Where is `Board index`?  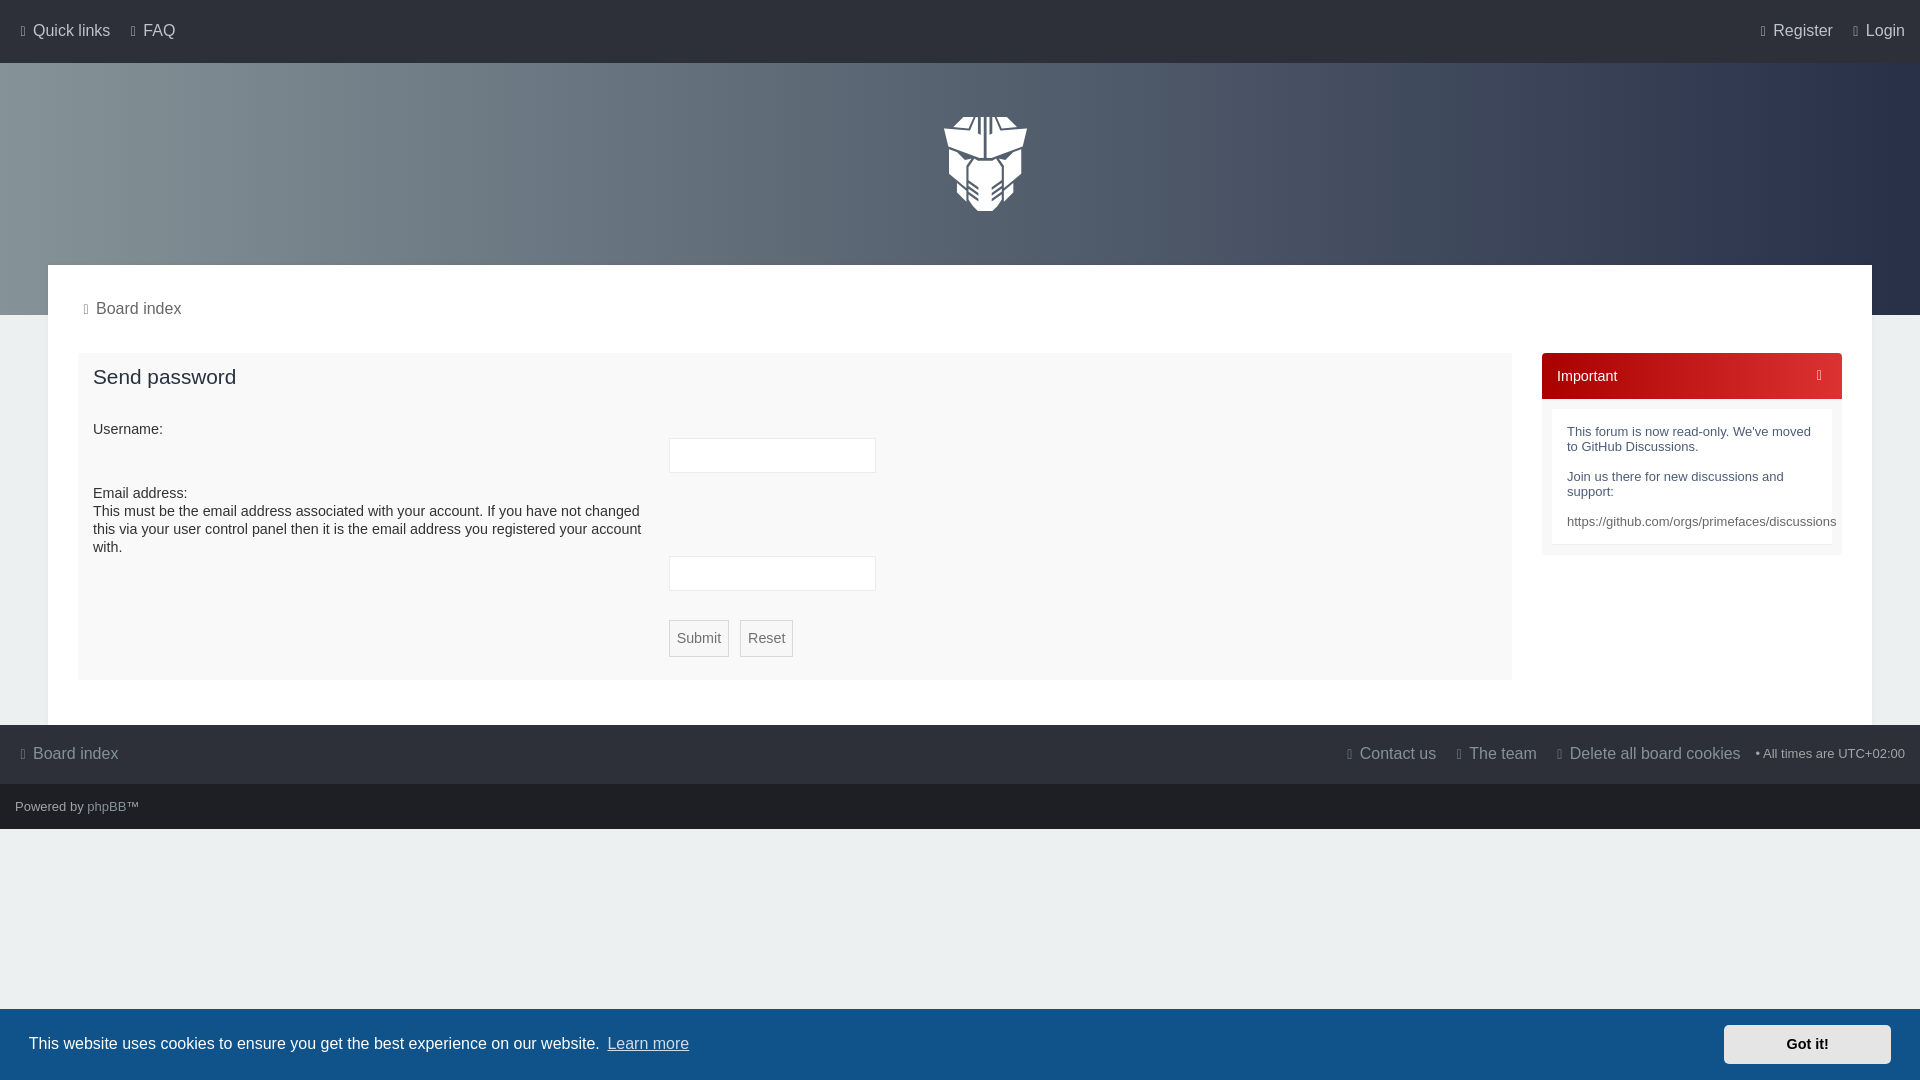 Board index is located at coordinates (66, 753).